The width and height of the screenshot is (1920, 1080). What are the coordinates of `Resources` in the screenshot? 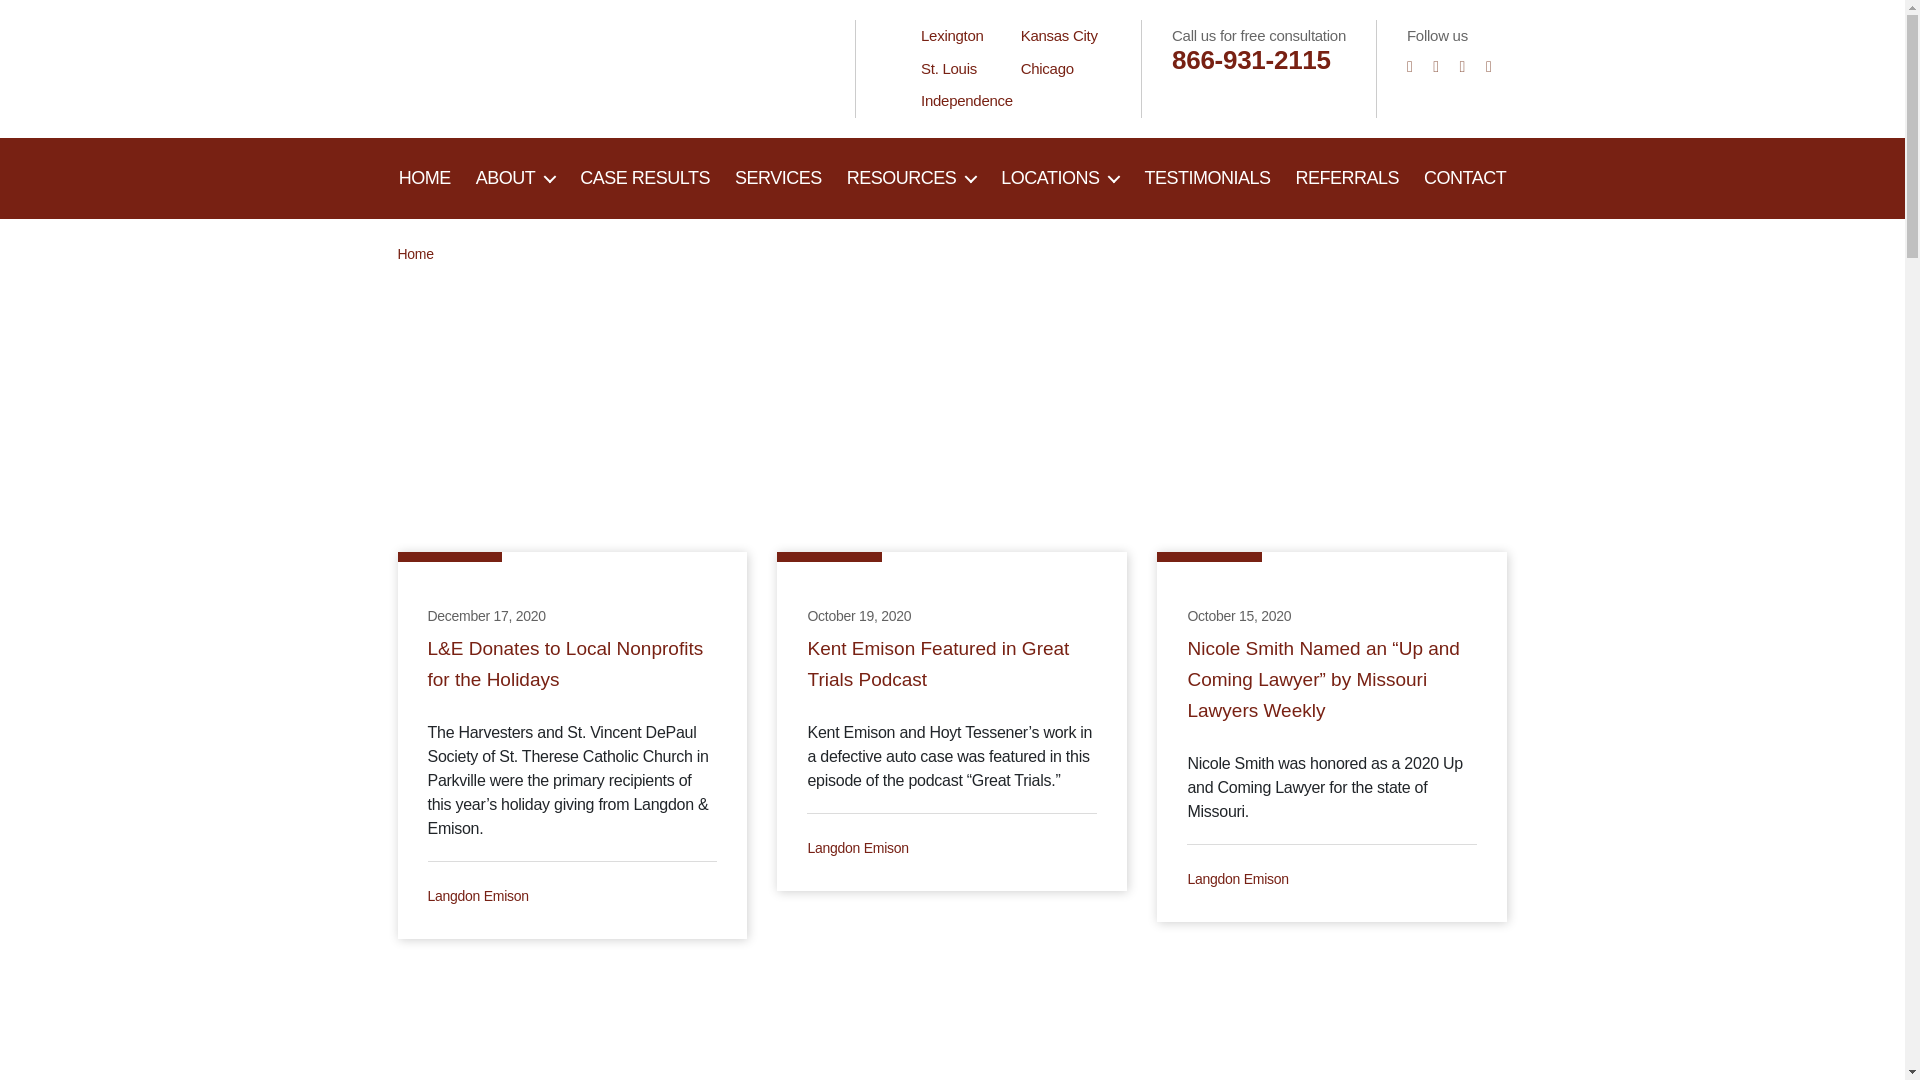 It's located at (912, 179).